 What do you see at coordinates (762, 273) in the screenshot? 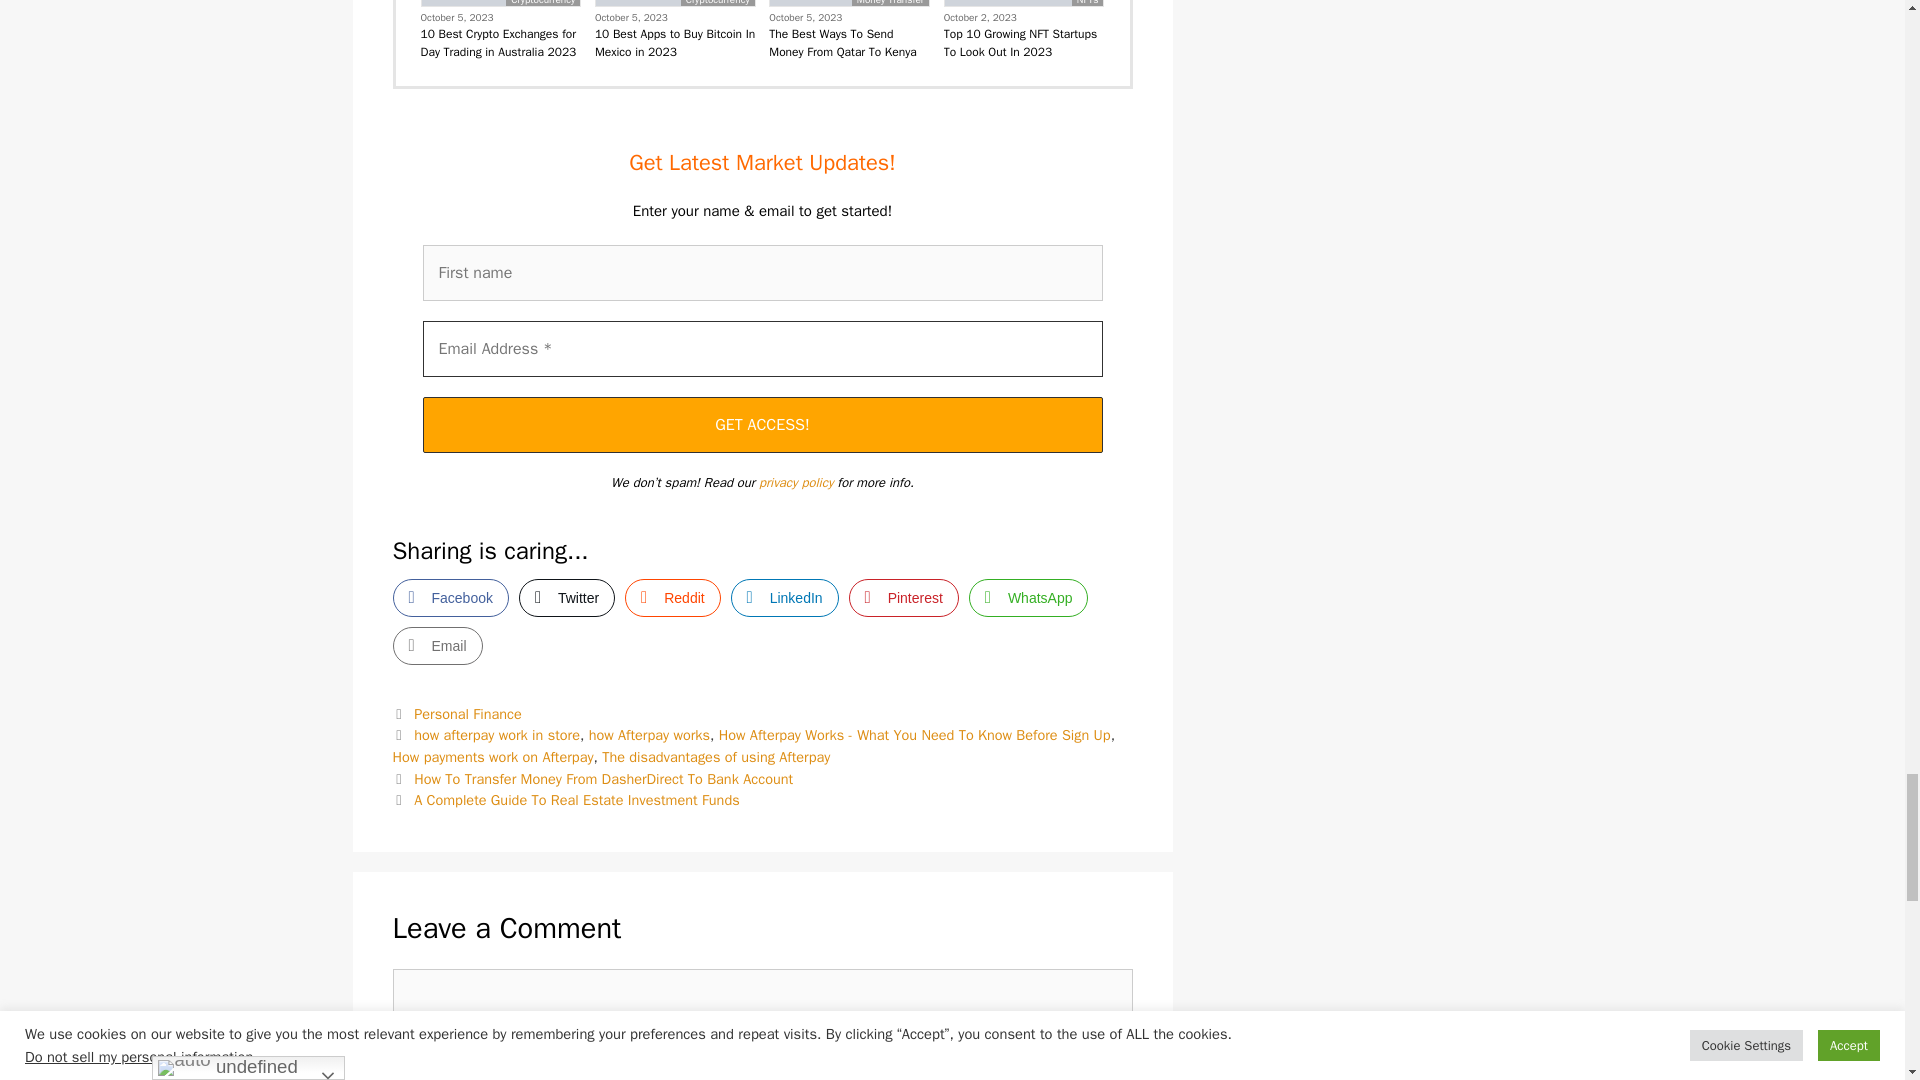
I see `First name` at bounding box center [762, 273].